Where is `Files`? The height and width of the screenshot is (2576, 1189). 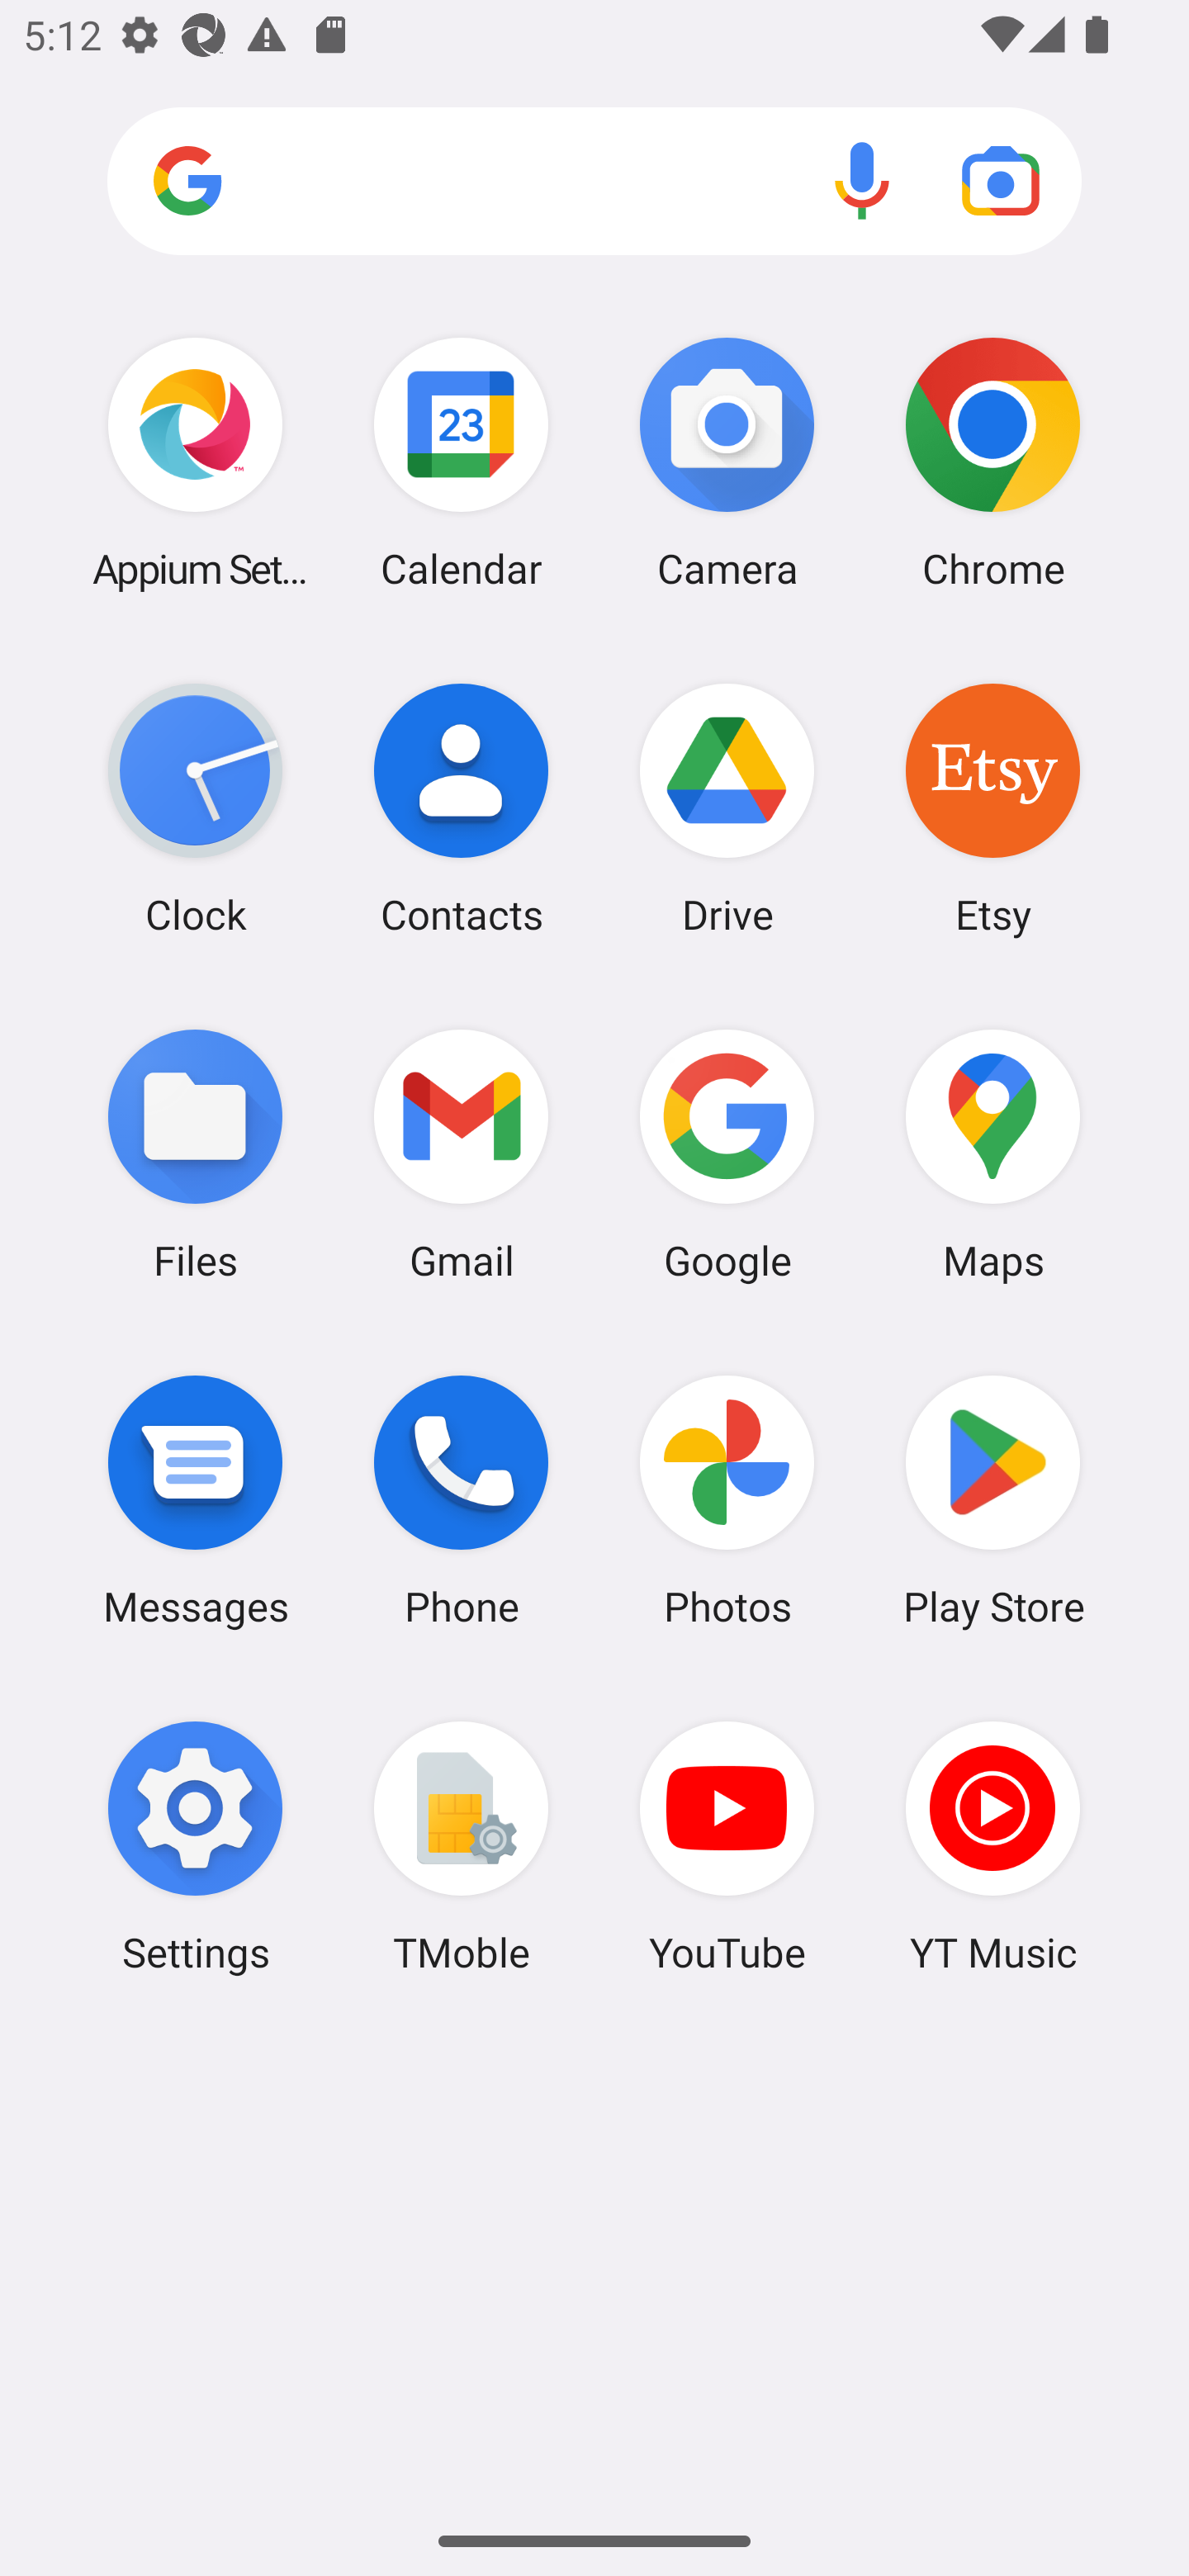
Files is located at coordinates (195, 1153).